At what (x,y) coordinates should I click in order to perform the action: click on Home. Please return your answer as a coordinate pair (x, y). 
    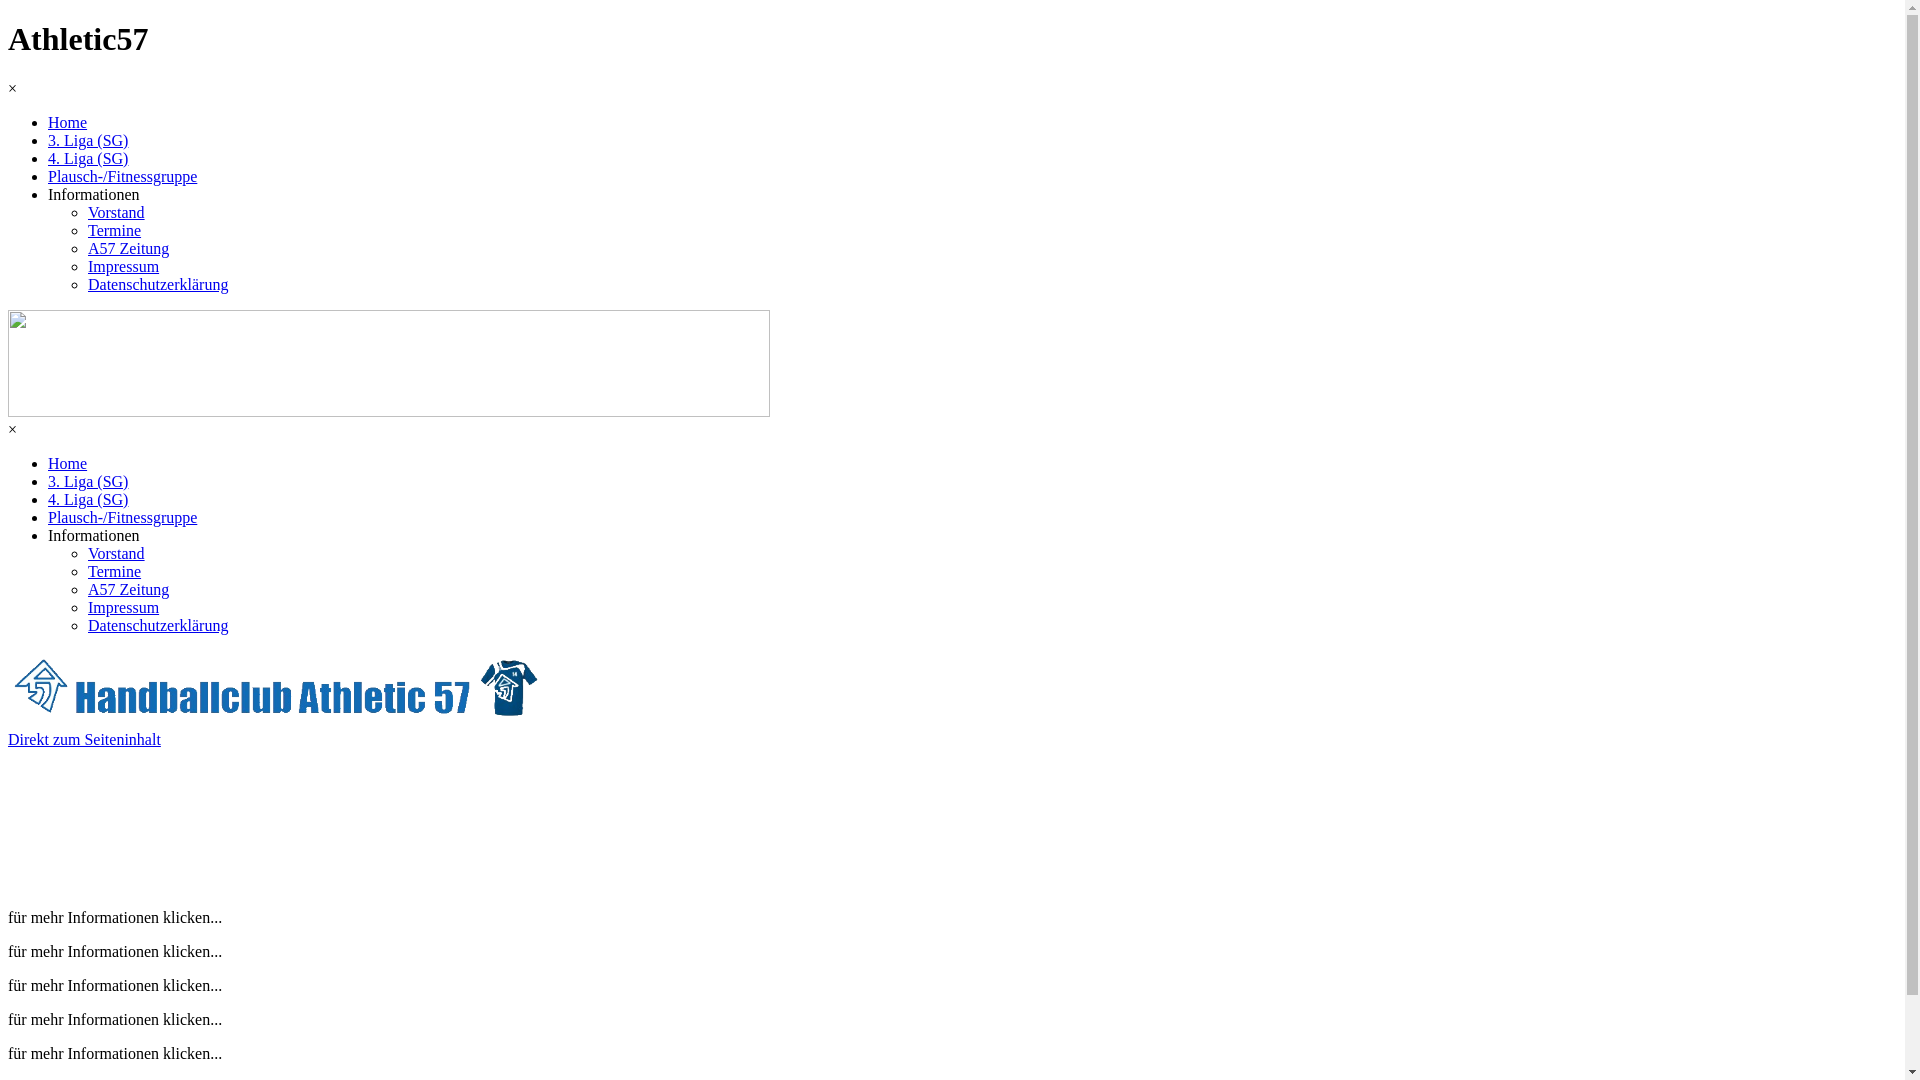
    Looking at the image, I should click on (68, 464).